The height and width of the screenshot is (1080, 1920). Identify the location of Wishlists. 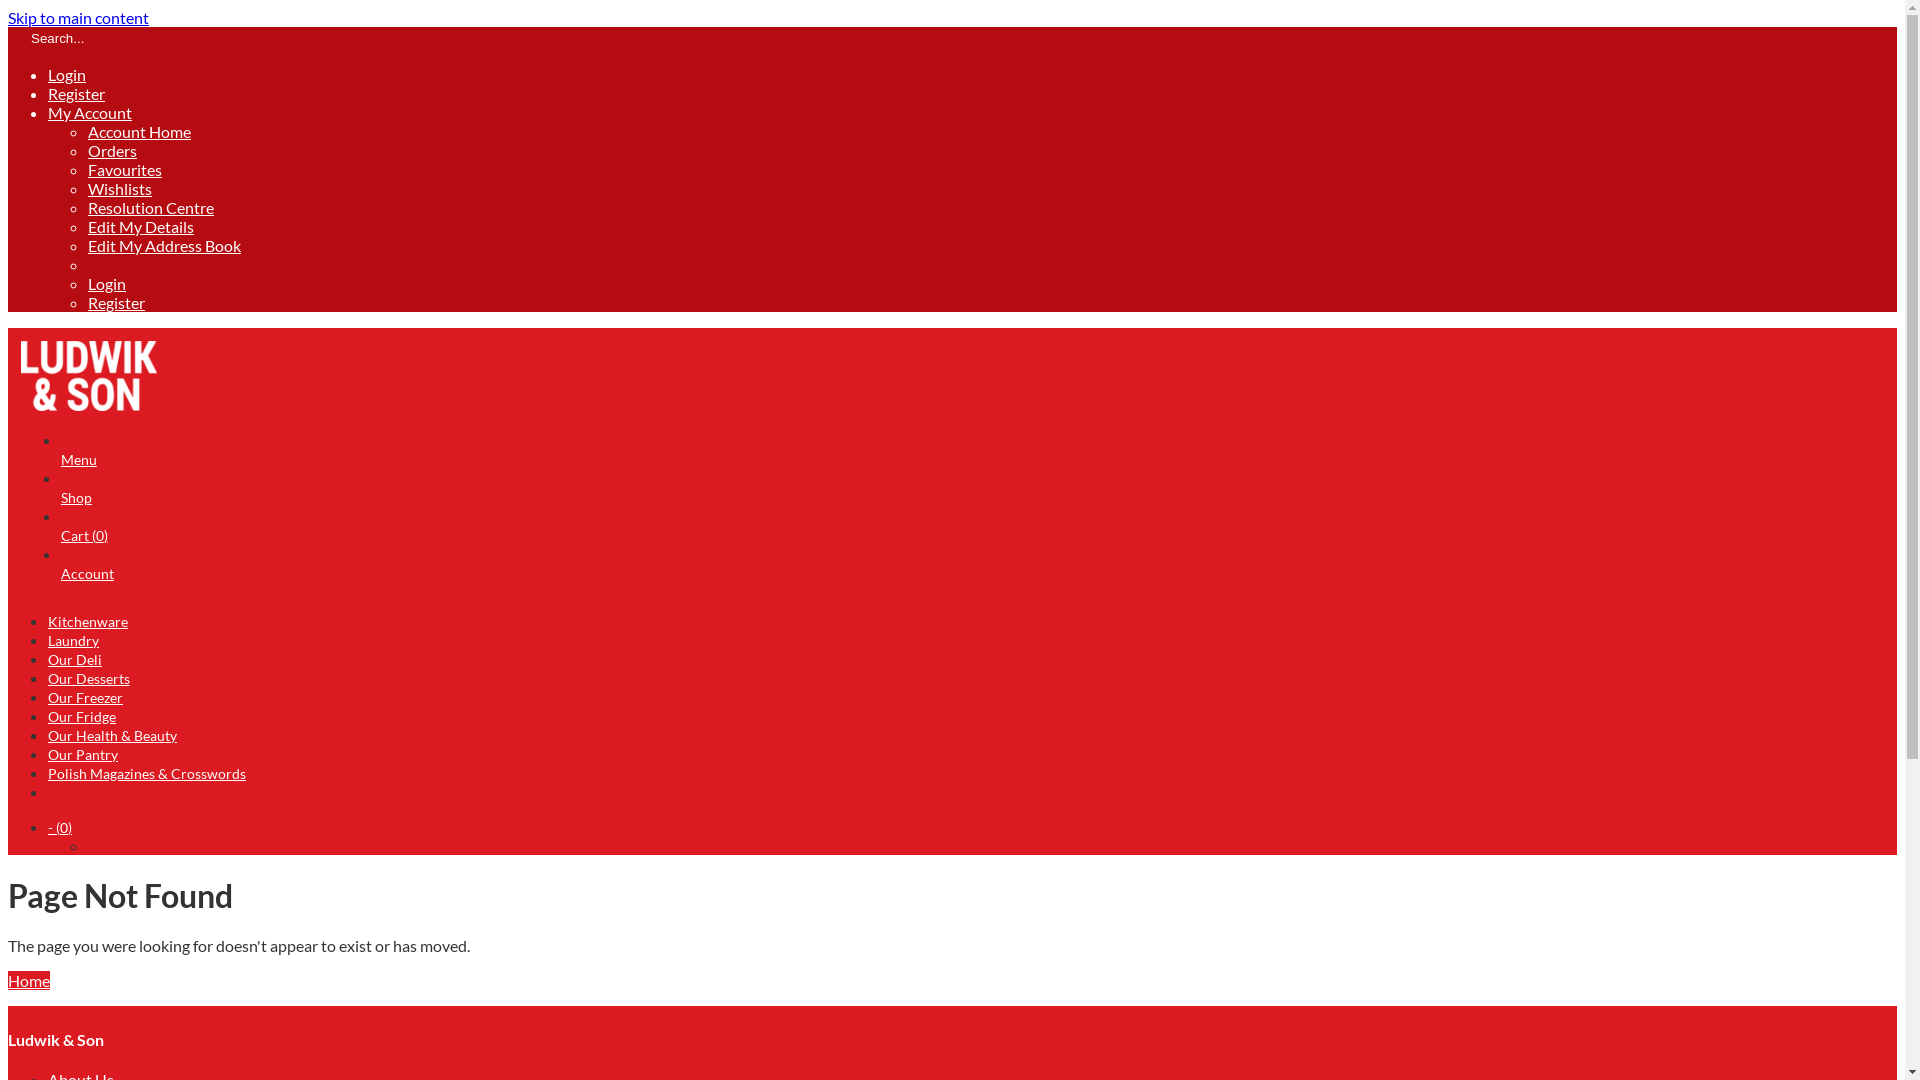
(120, 188).